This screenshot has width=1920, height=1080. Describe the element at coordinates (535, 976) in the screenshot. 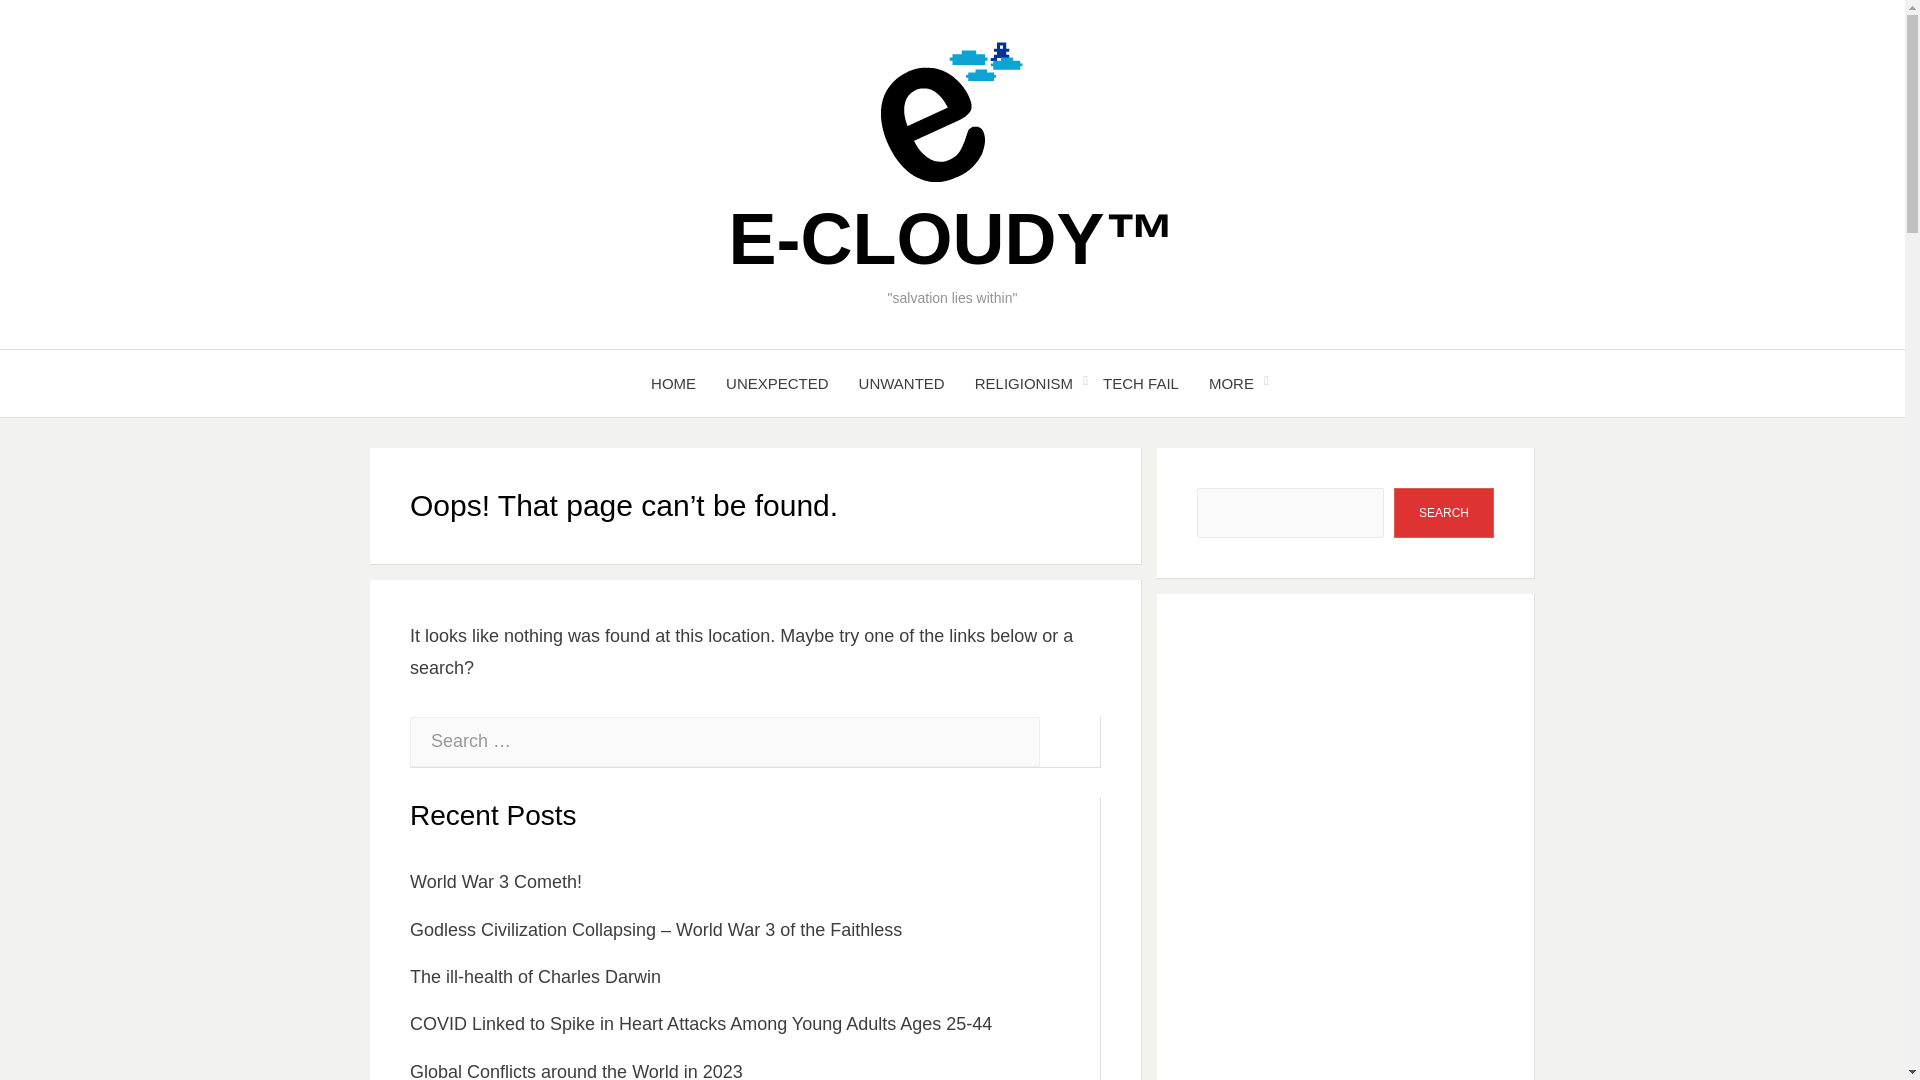

I see `The ill-health of Charles Darwin` at that location.